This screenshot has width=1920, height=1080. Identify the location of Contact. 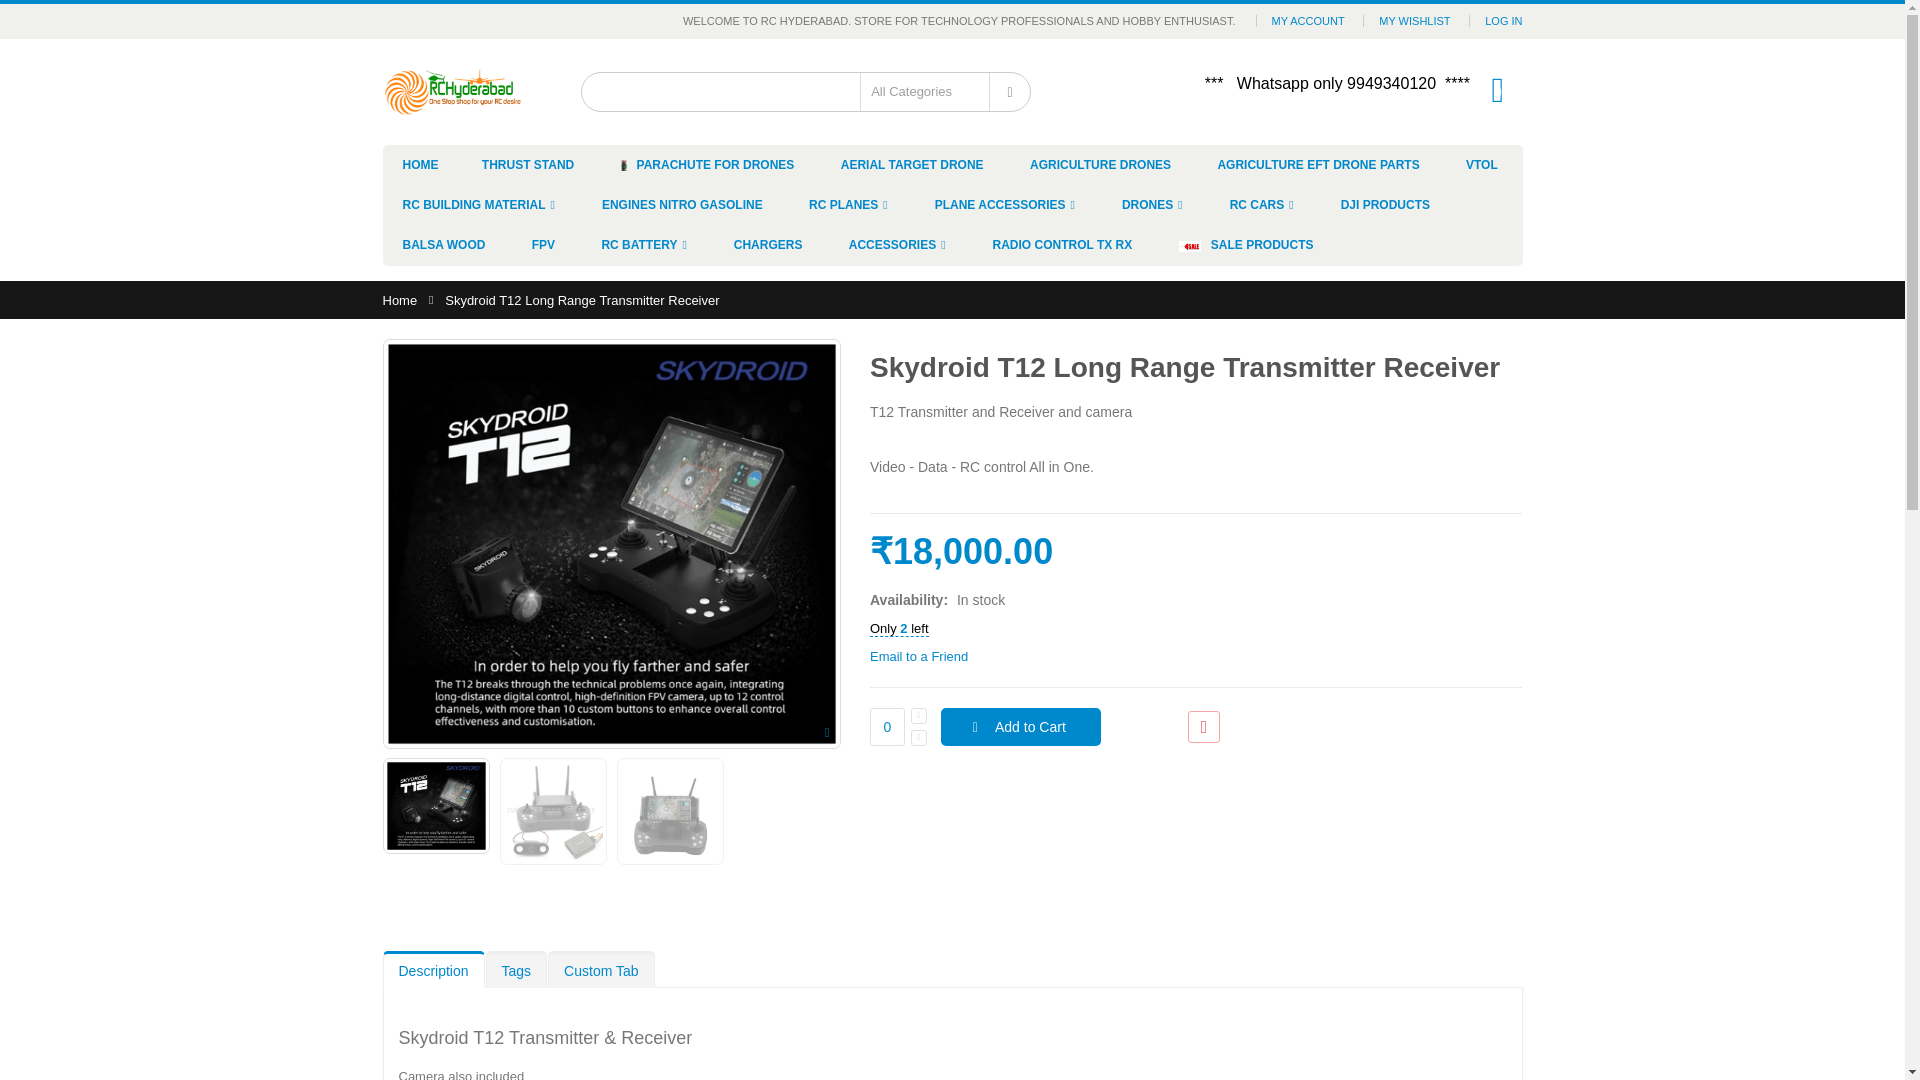
(1010, 92).